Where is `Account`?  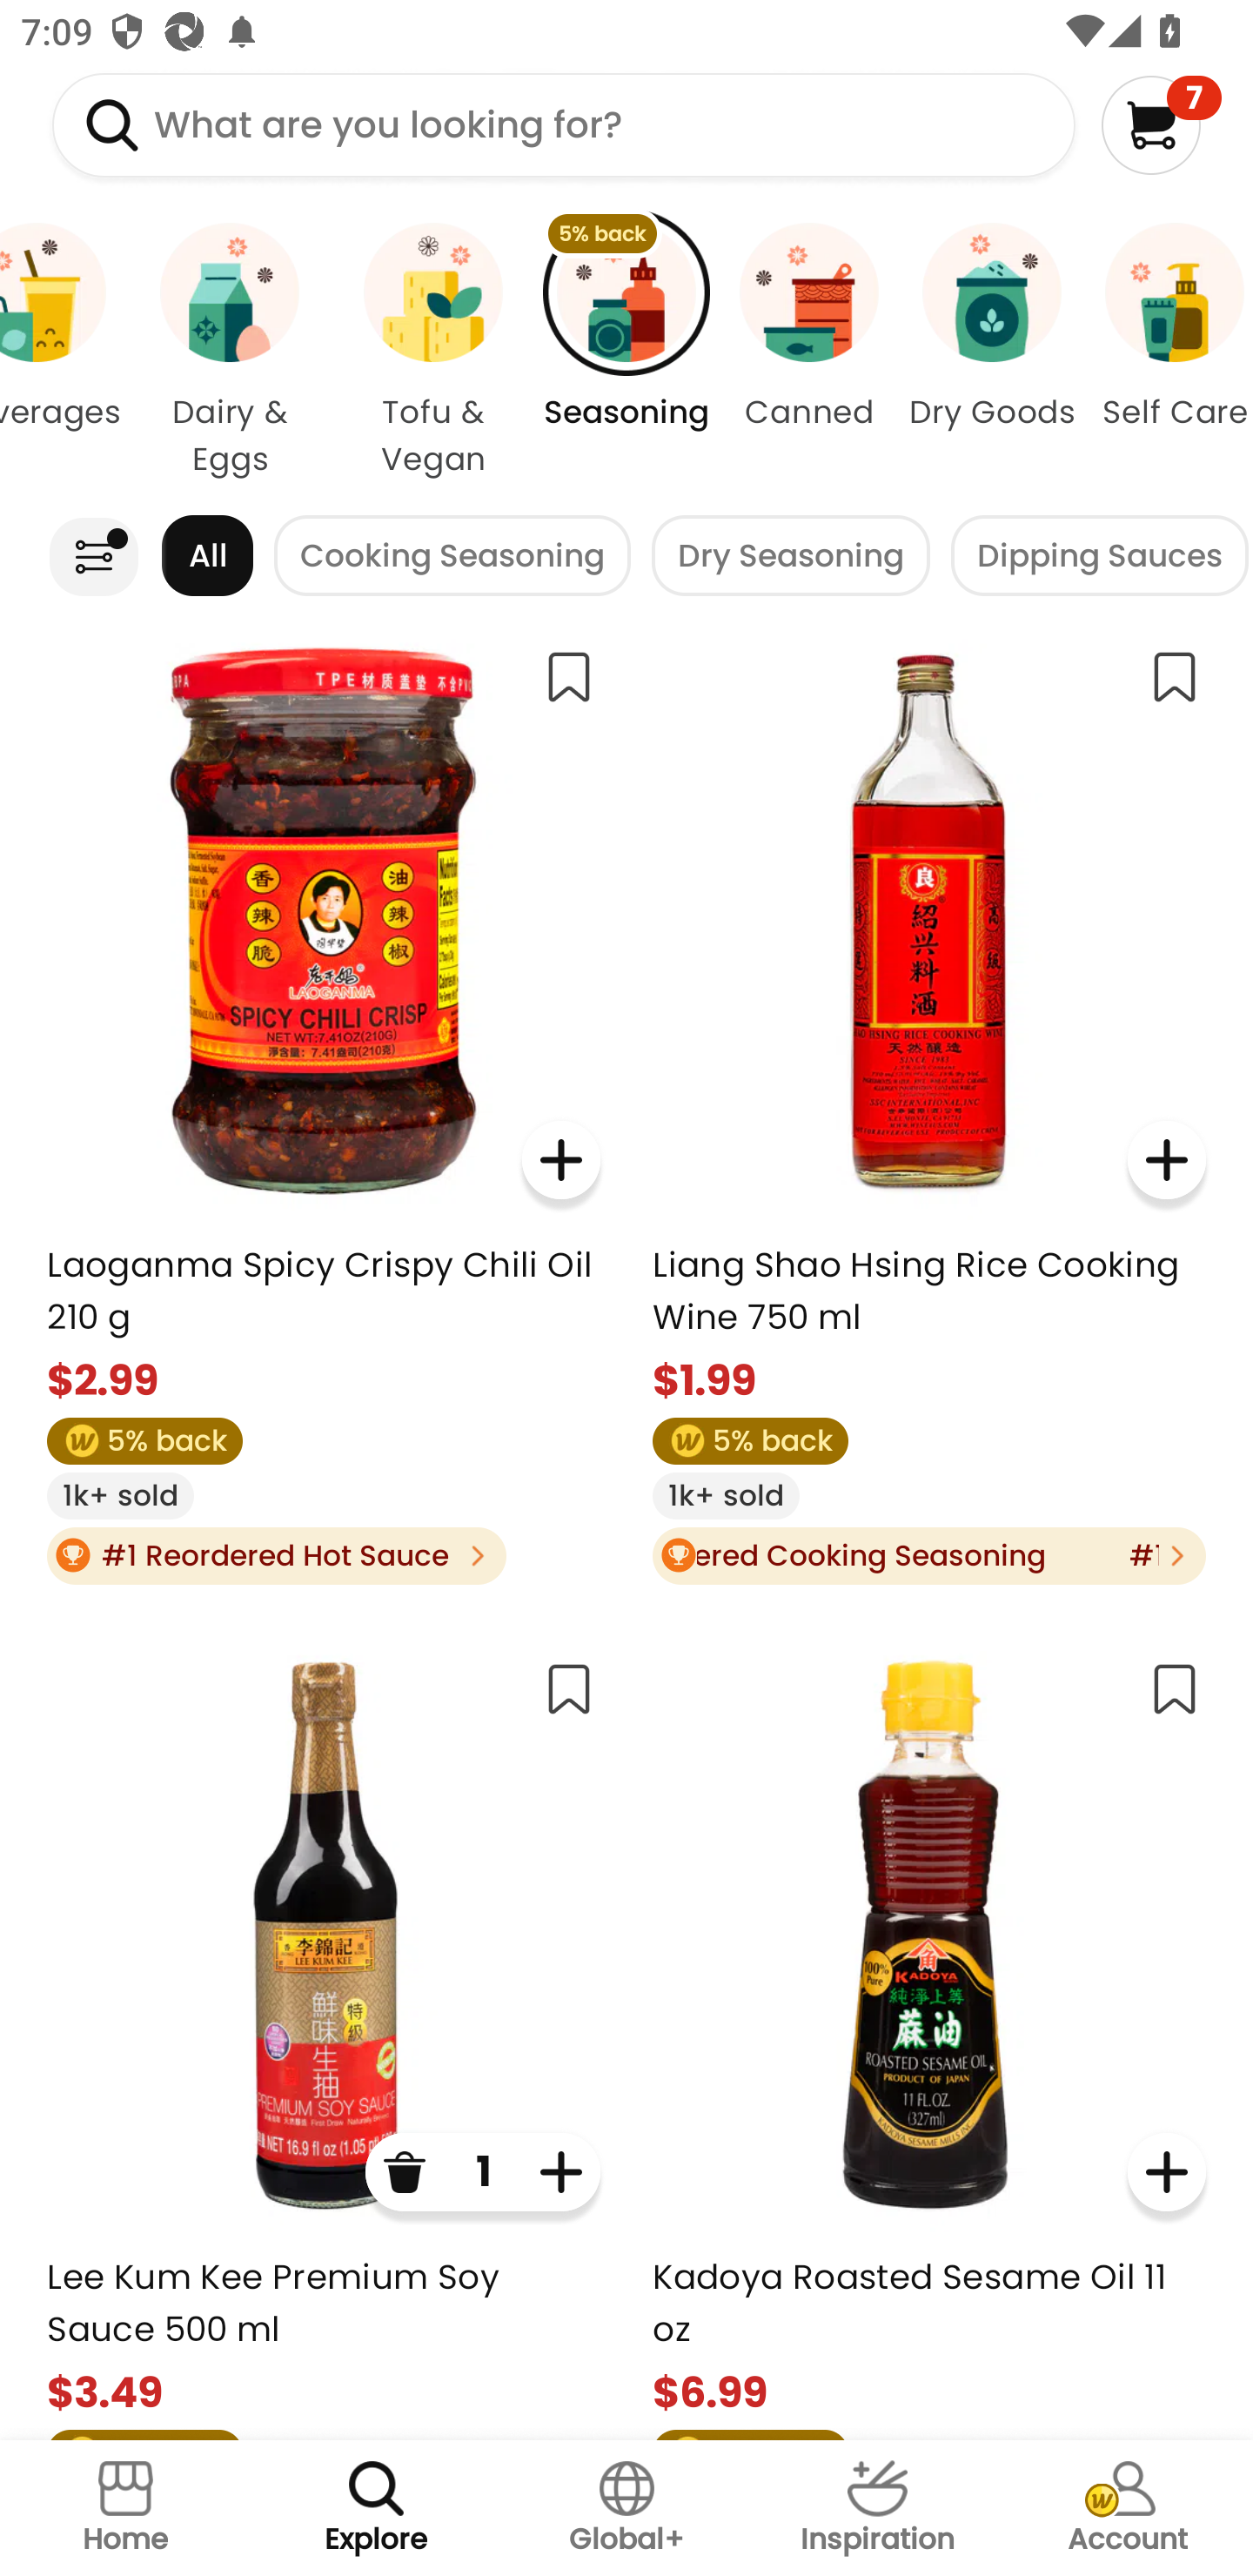
Account is located at coordinates (1128, 2508).